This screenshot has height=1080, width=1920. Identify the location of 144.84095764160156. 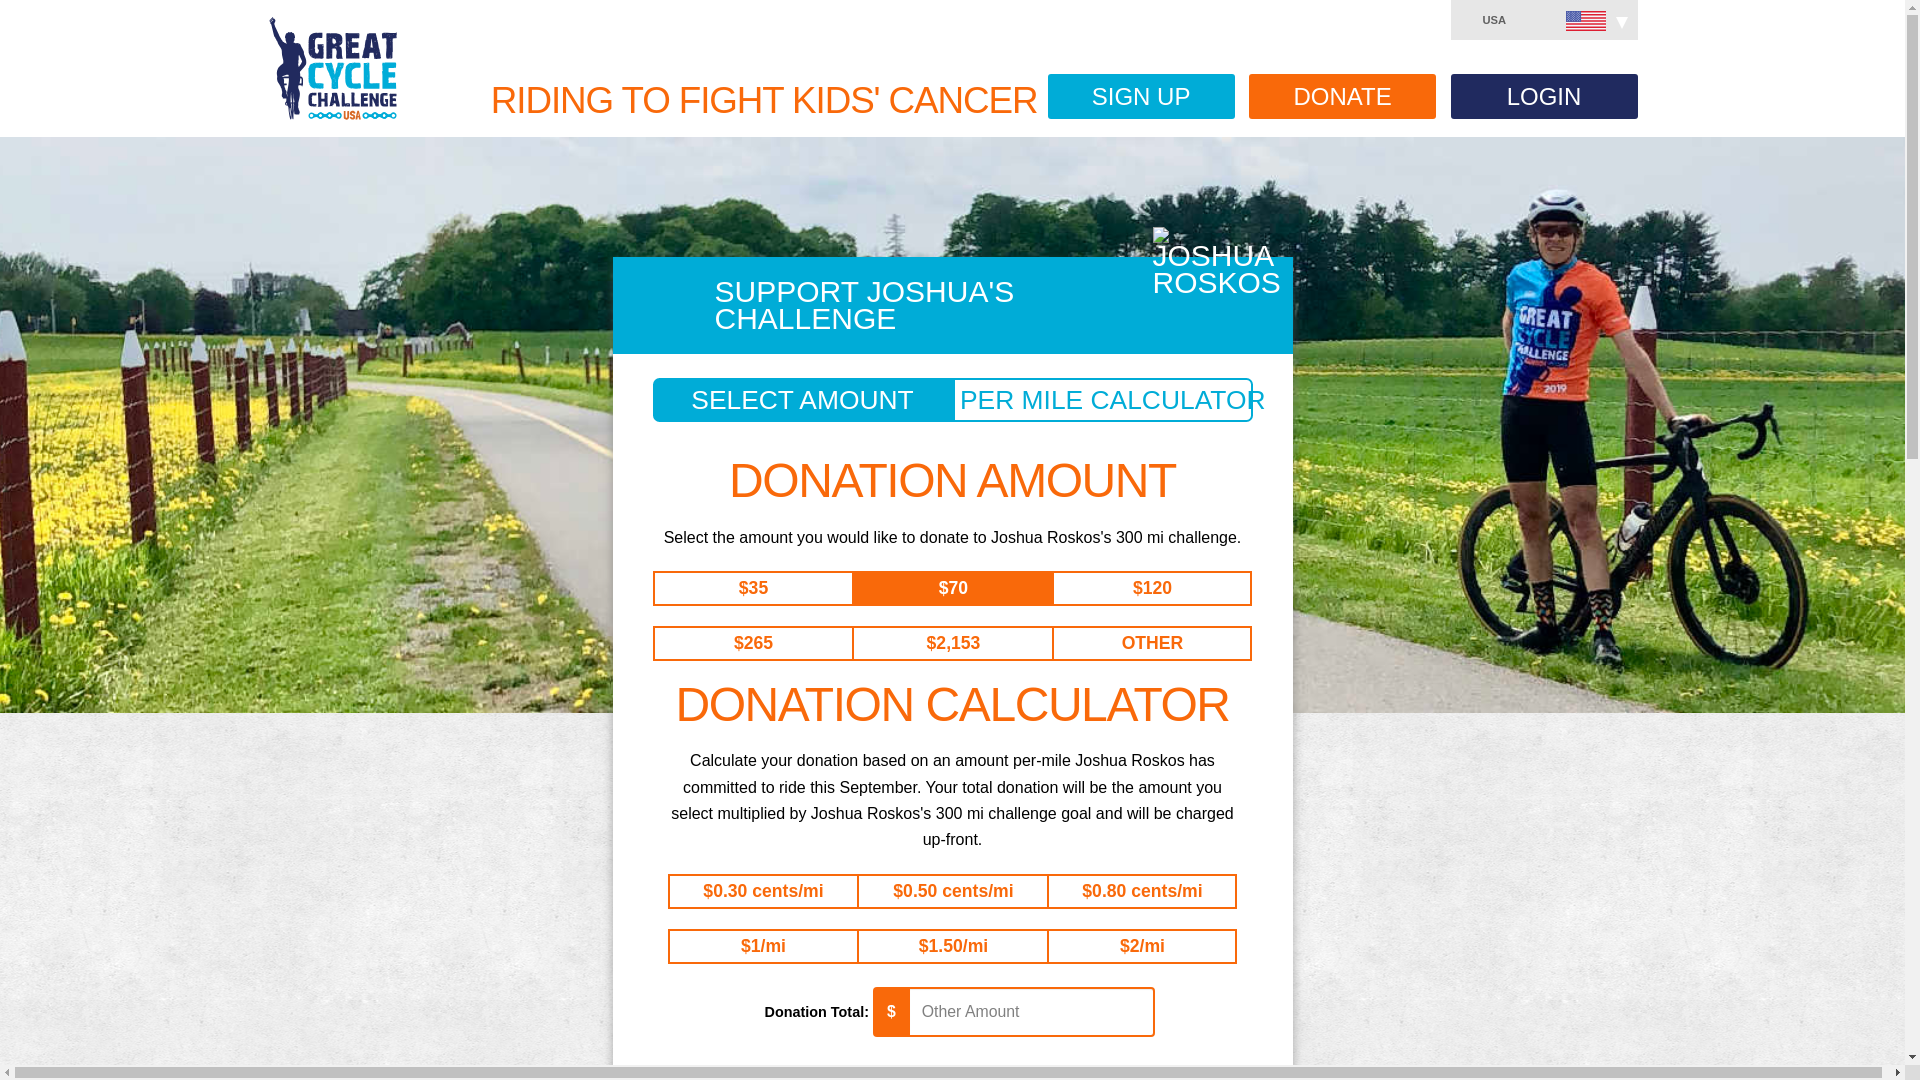
(709, 890).